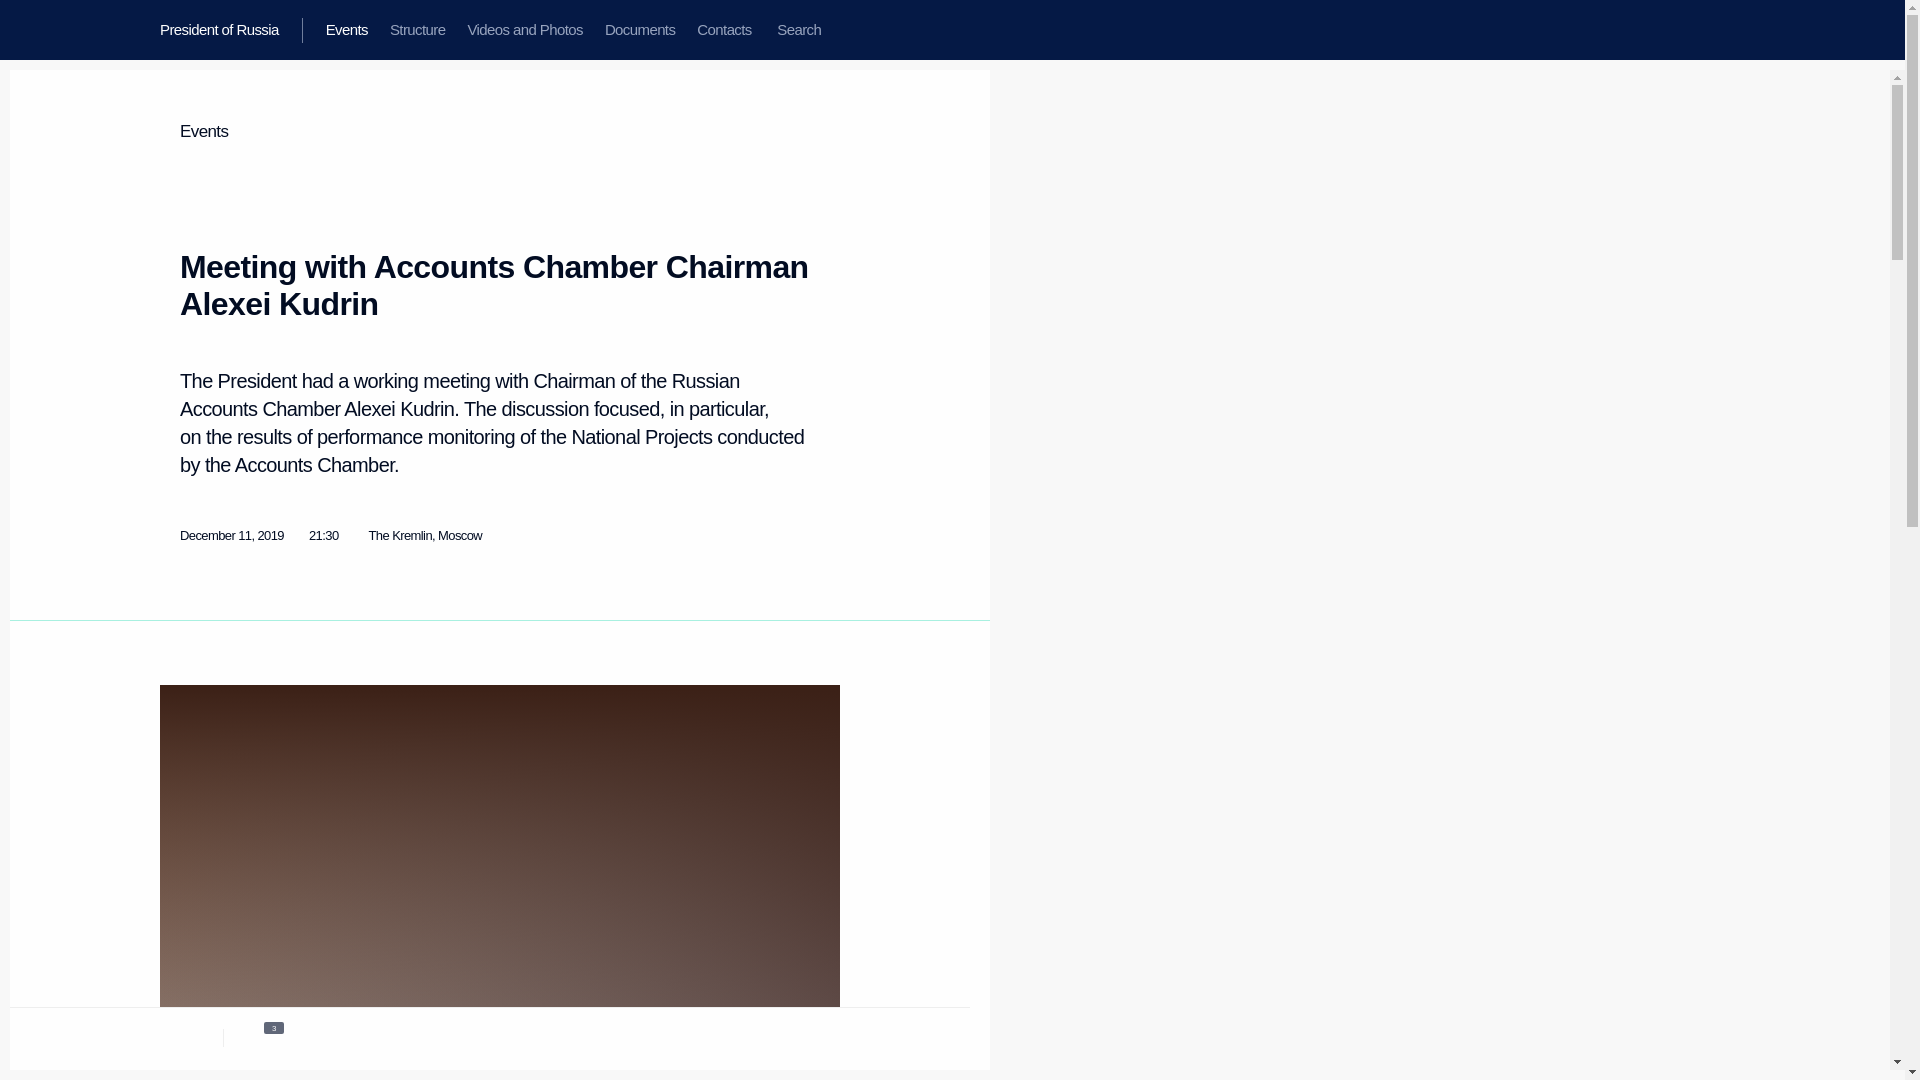 This screenshot has height=1080, width=1920. I want to click on Events, so click(204, 132).